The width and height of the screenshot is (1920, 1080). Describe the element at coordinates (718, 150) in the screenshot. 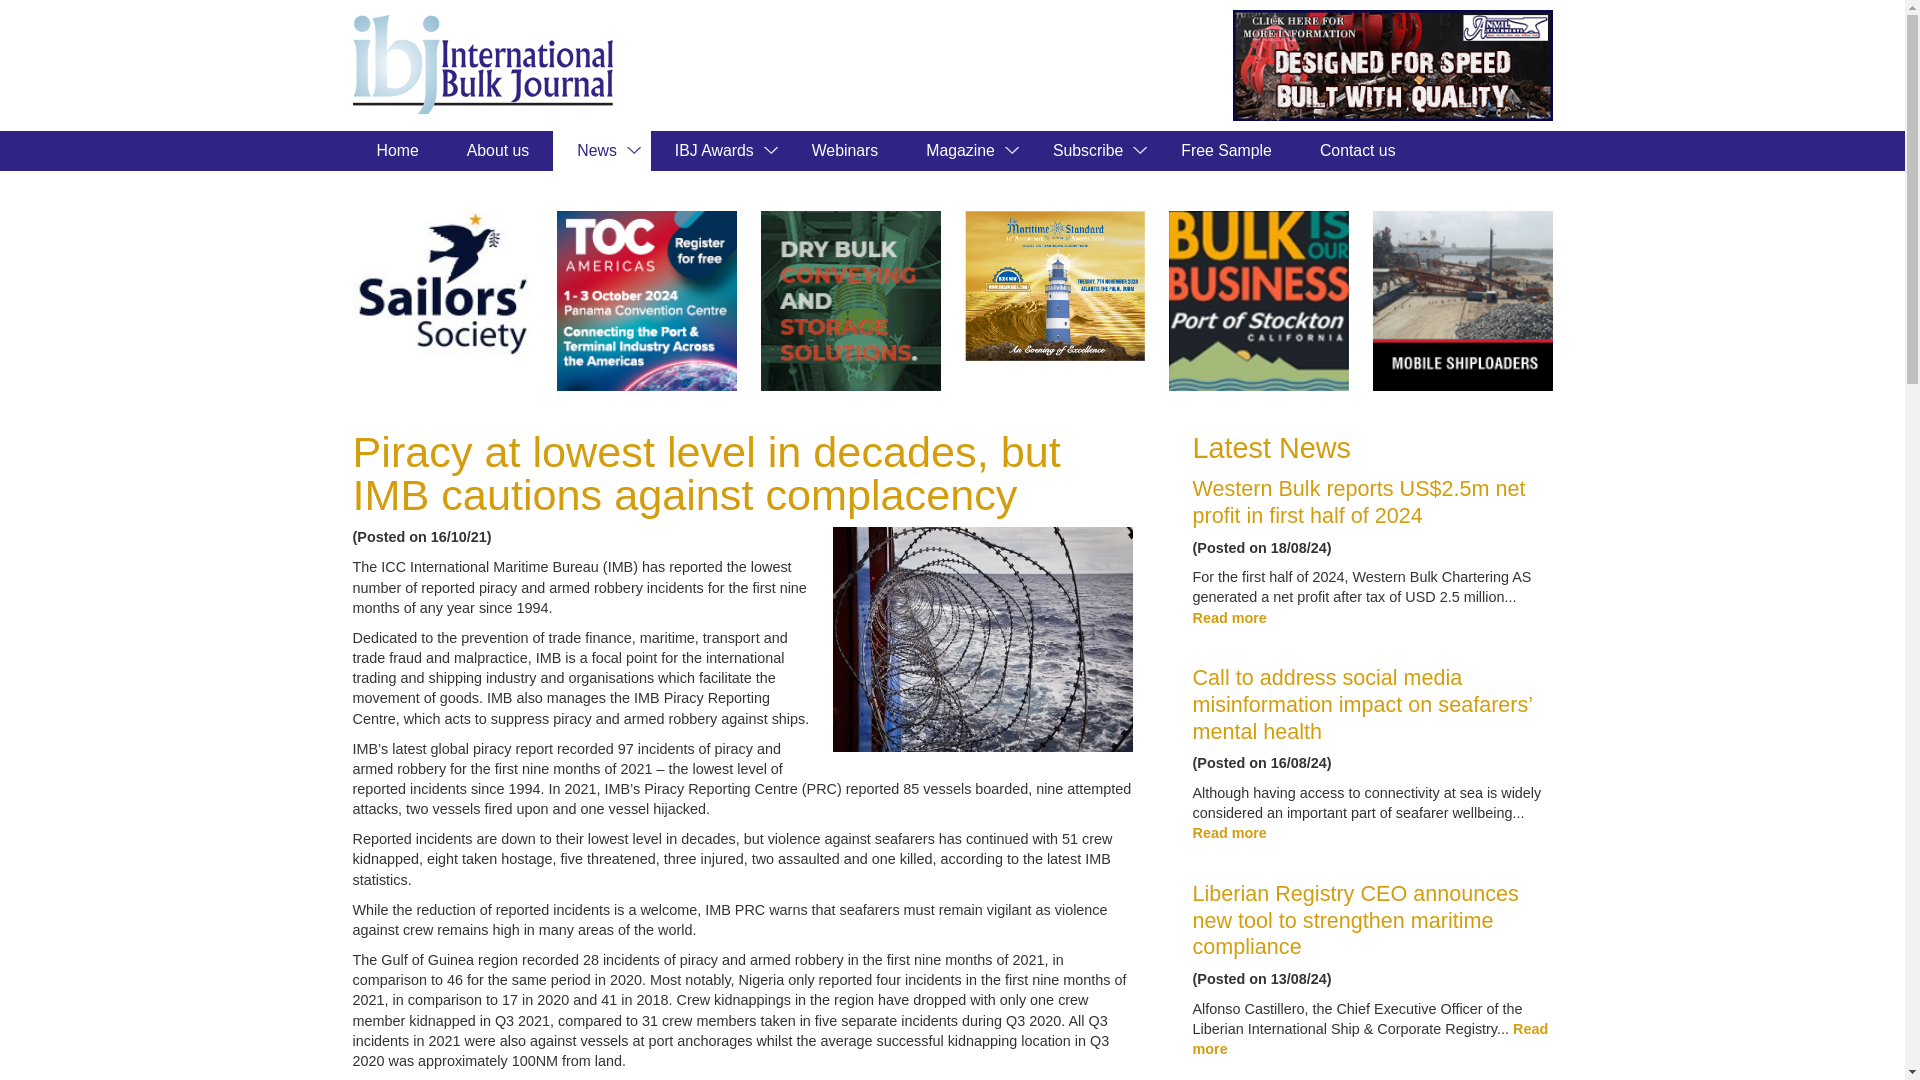

I see `IBJ Awards` at that location.